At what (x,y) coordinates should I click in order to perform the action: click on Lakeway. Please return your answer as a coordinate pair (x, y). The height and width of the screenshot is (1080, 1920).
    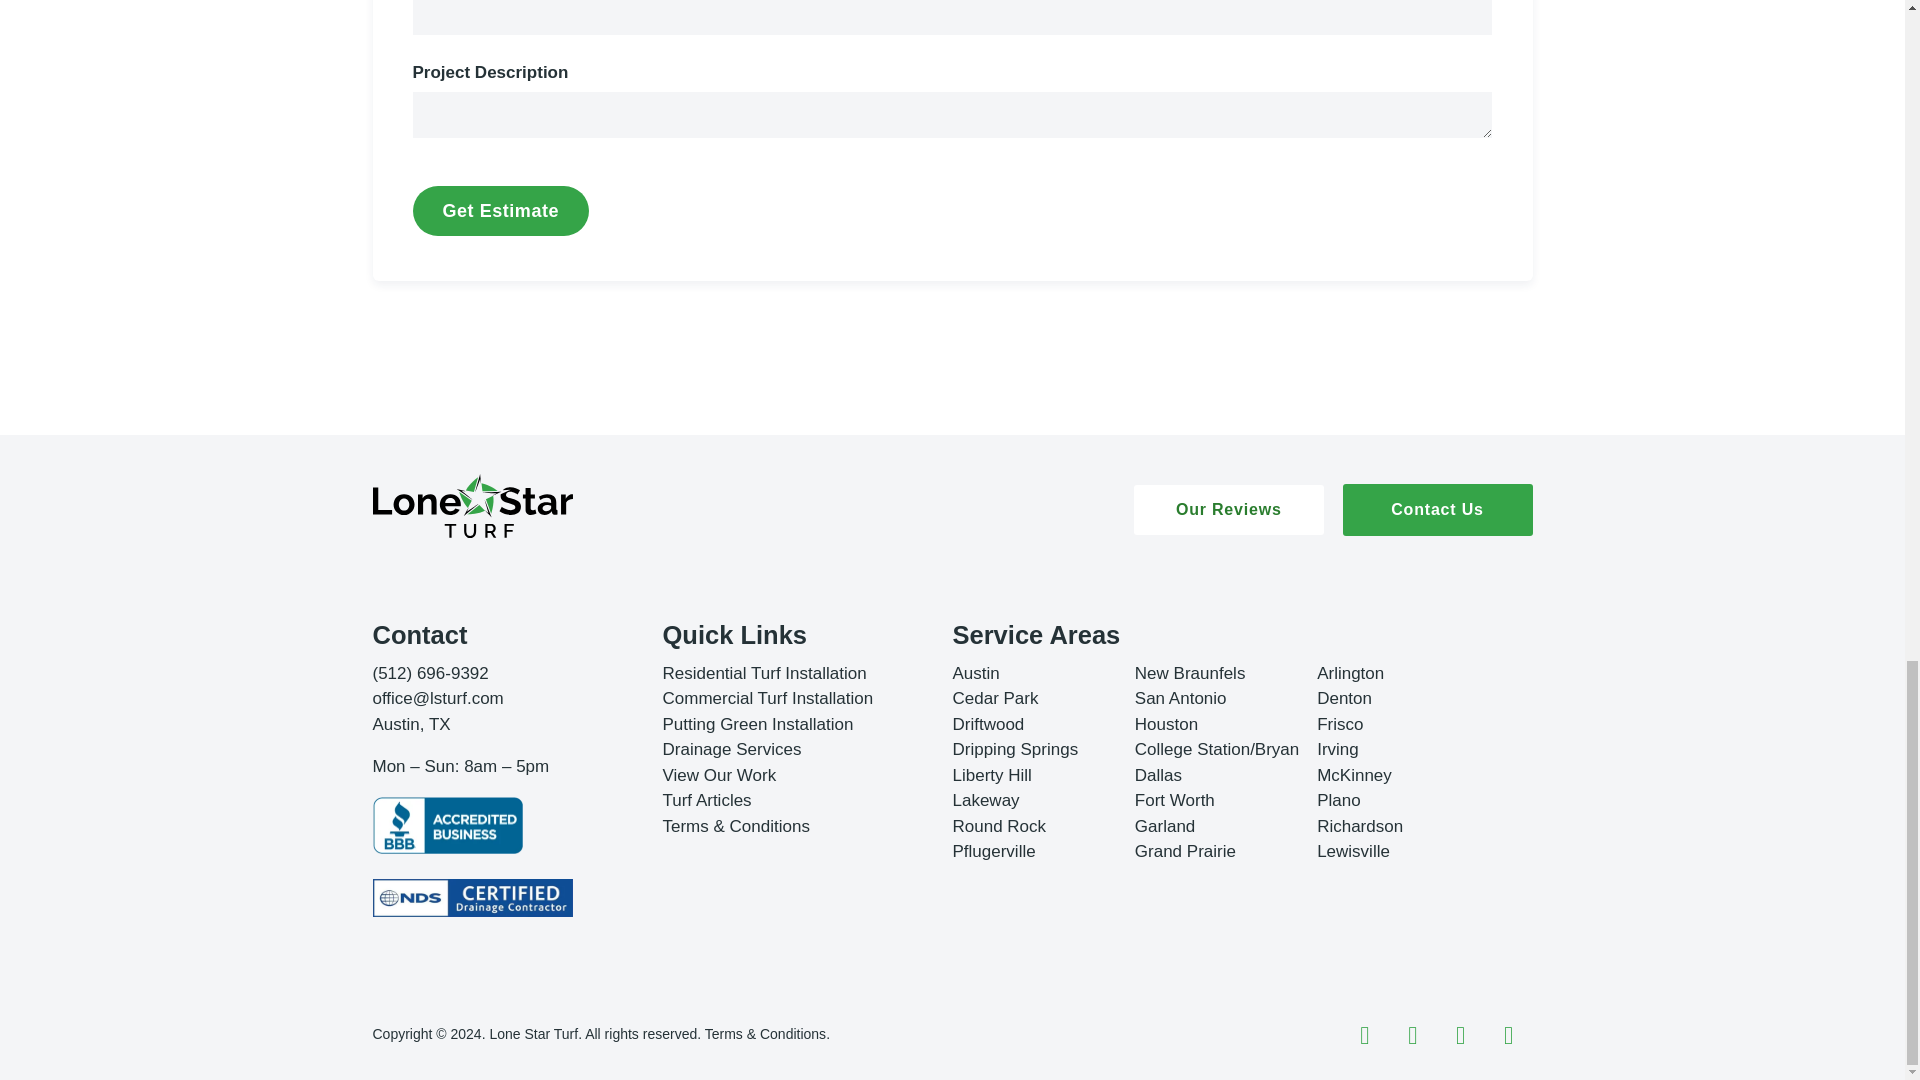
    Looking at the image, I should click on (986, 800).